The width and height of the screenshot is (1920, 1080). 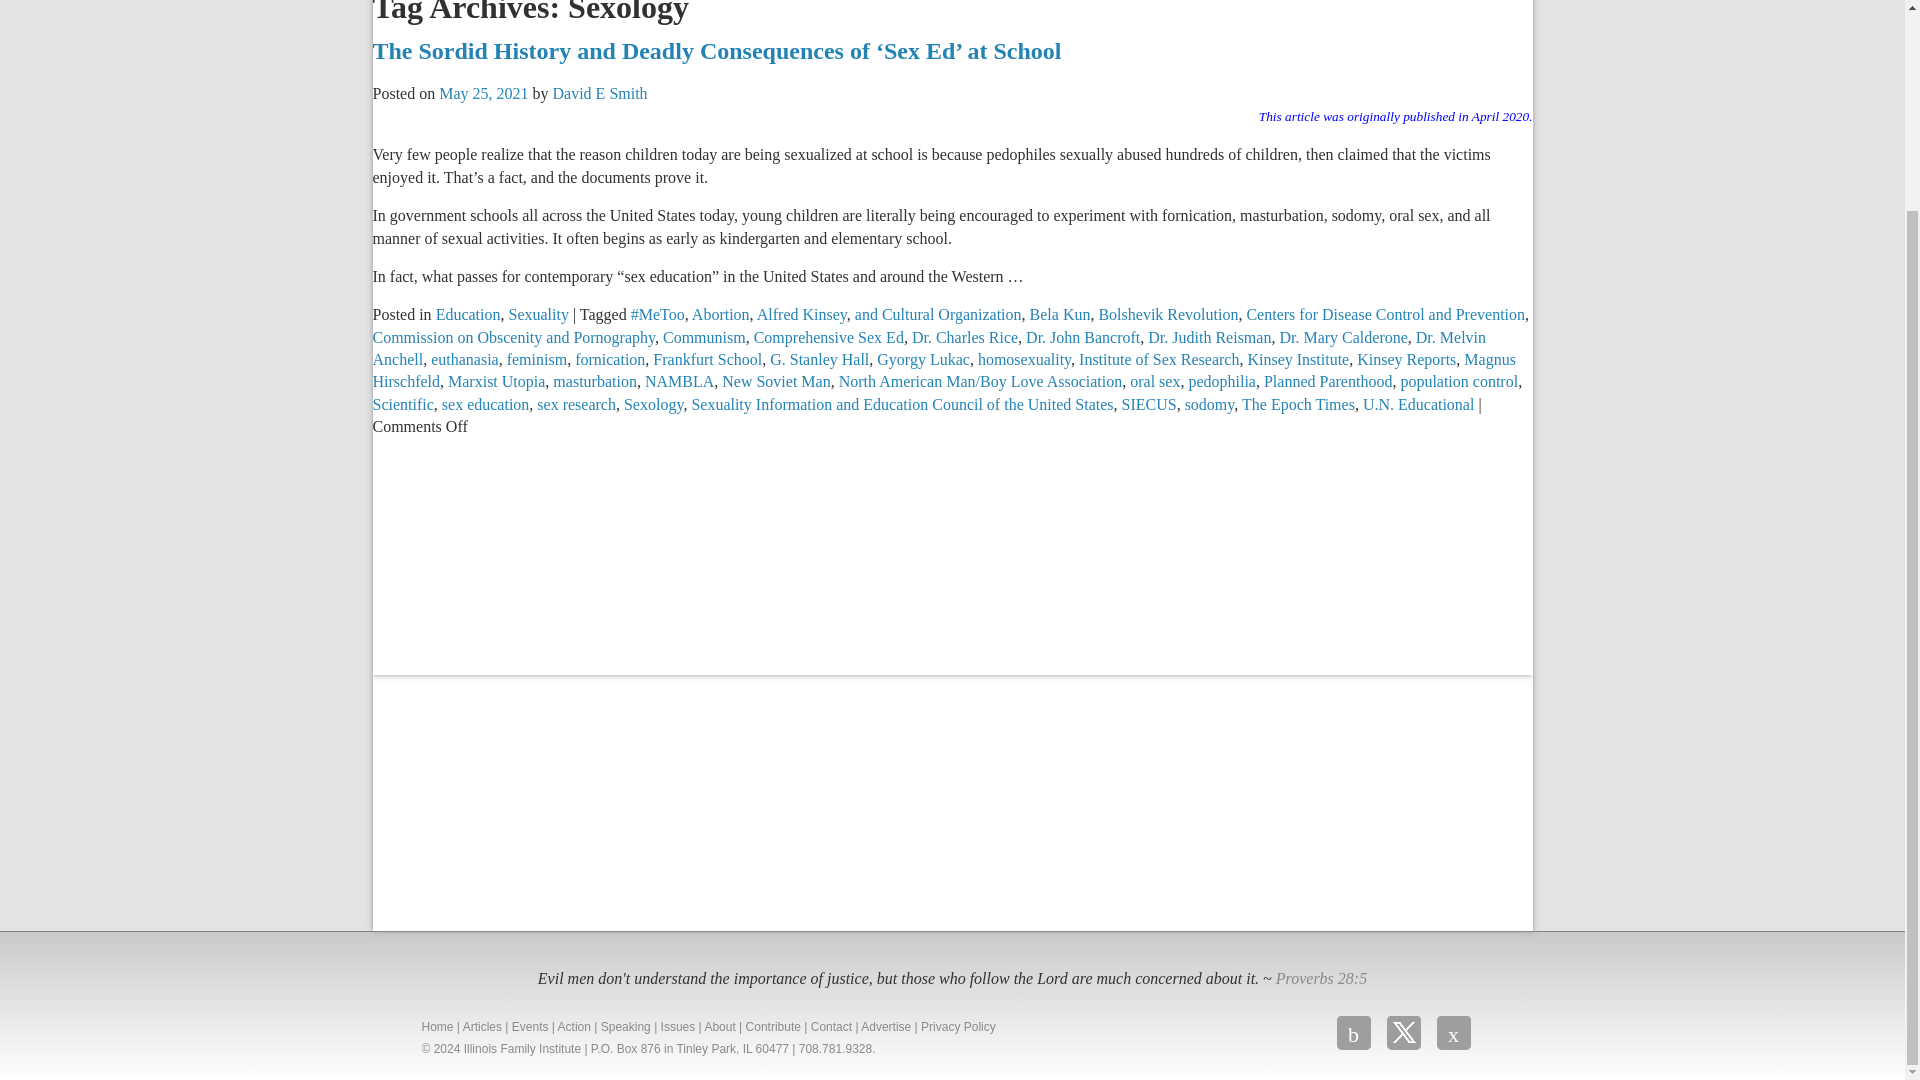 I want to click on Sexuality, so click(x=538, y=314).